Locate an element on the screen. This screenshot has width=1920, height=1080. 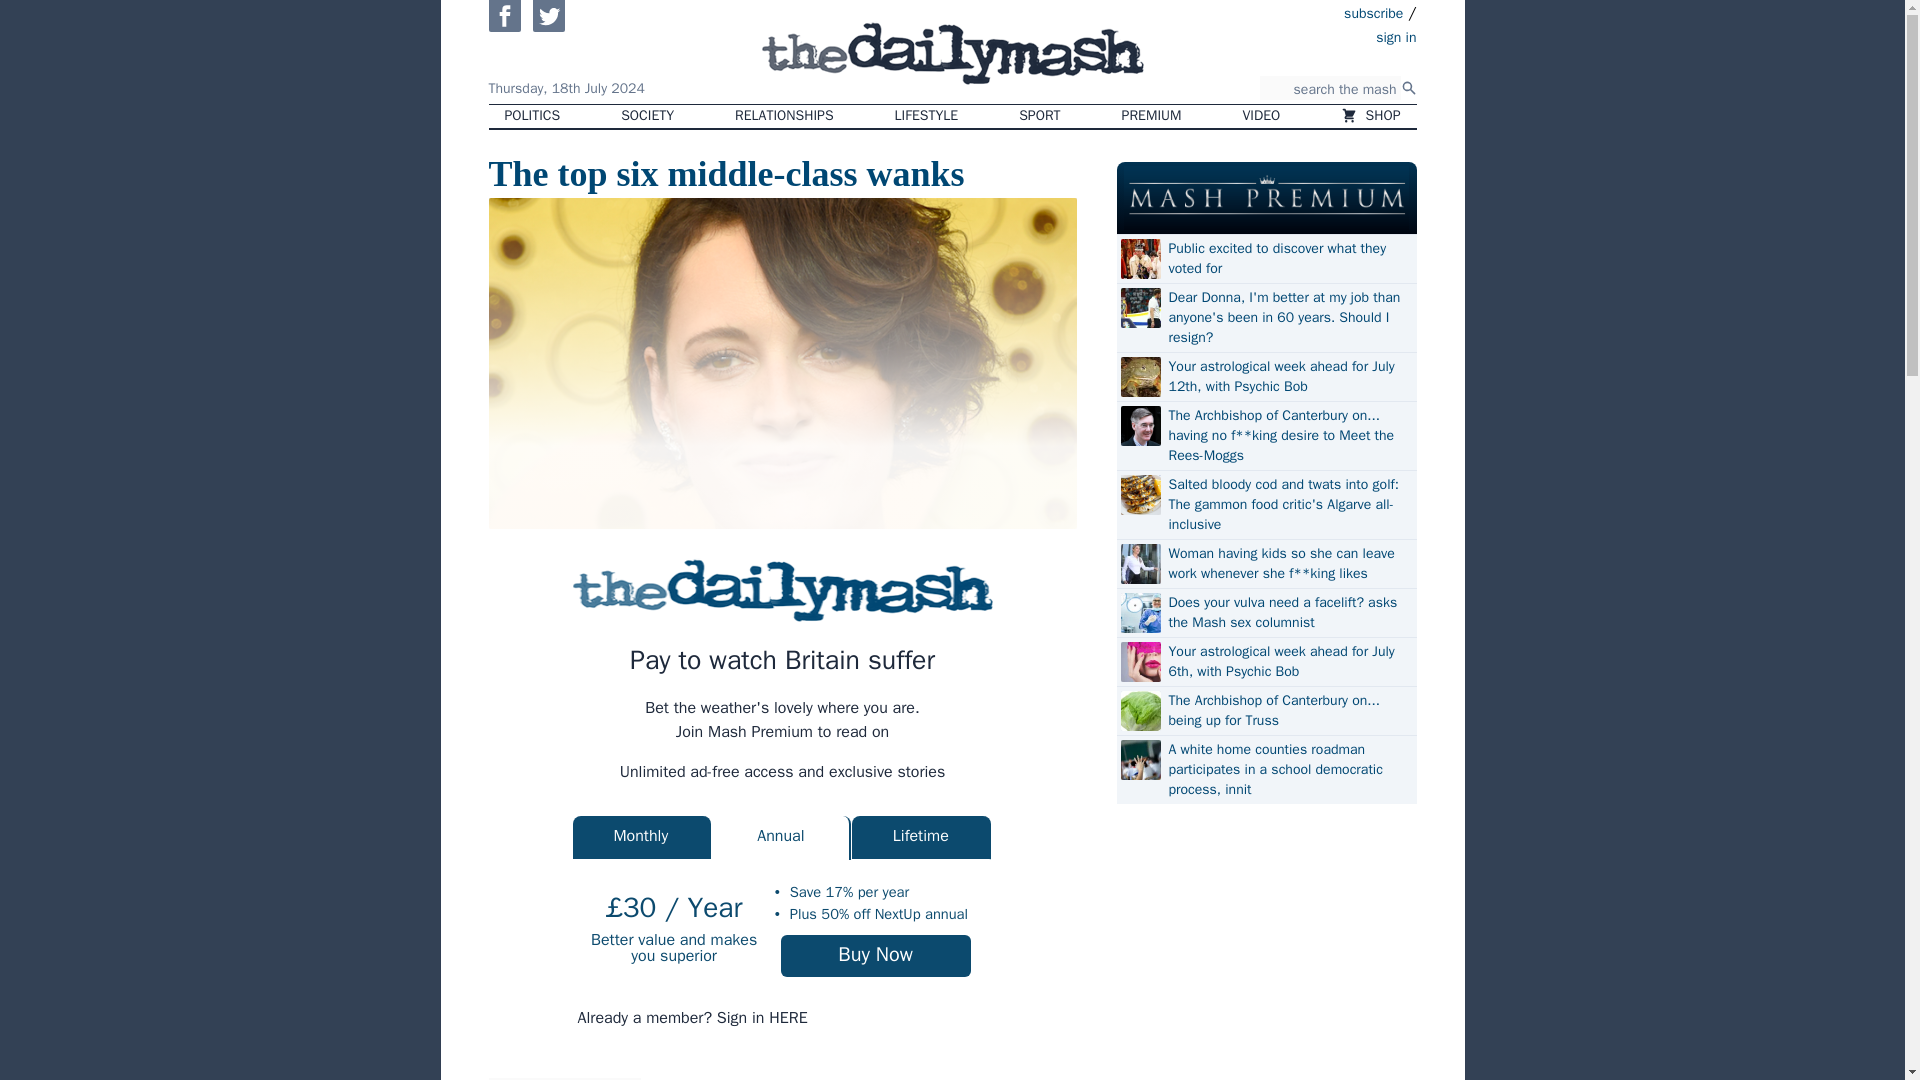
Your astrological week ahead for July 12th, with Psychic Bob is located at coordinates (1289, 377).